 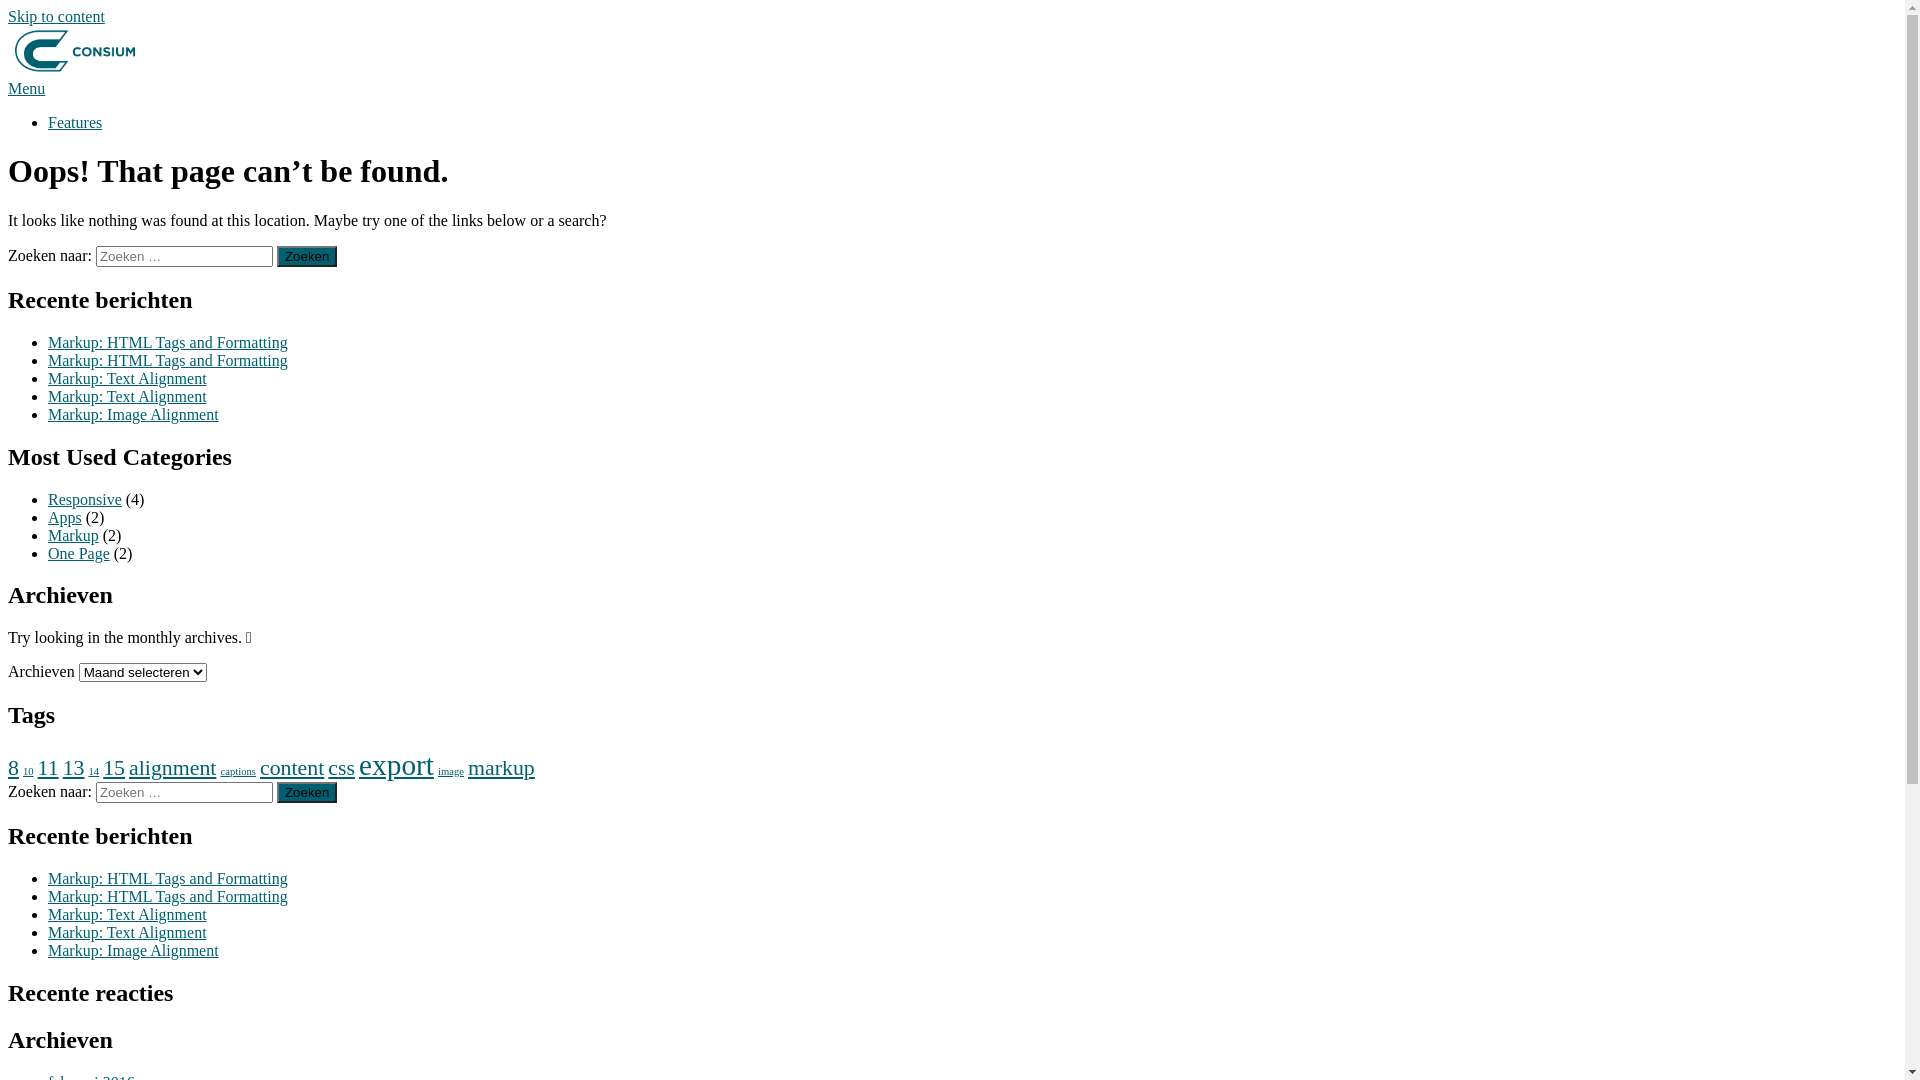 What do you see at coordinates (14, 768) in the screenshot?
I see `8` at bounding box center [14, 768].